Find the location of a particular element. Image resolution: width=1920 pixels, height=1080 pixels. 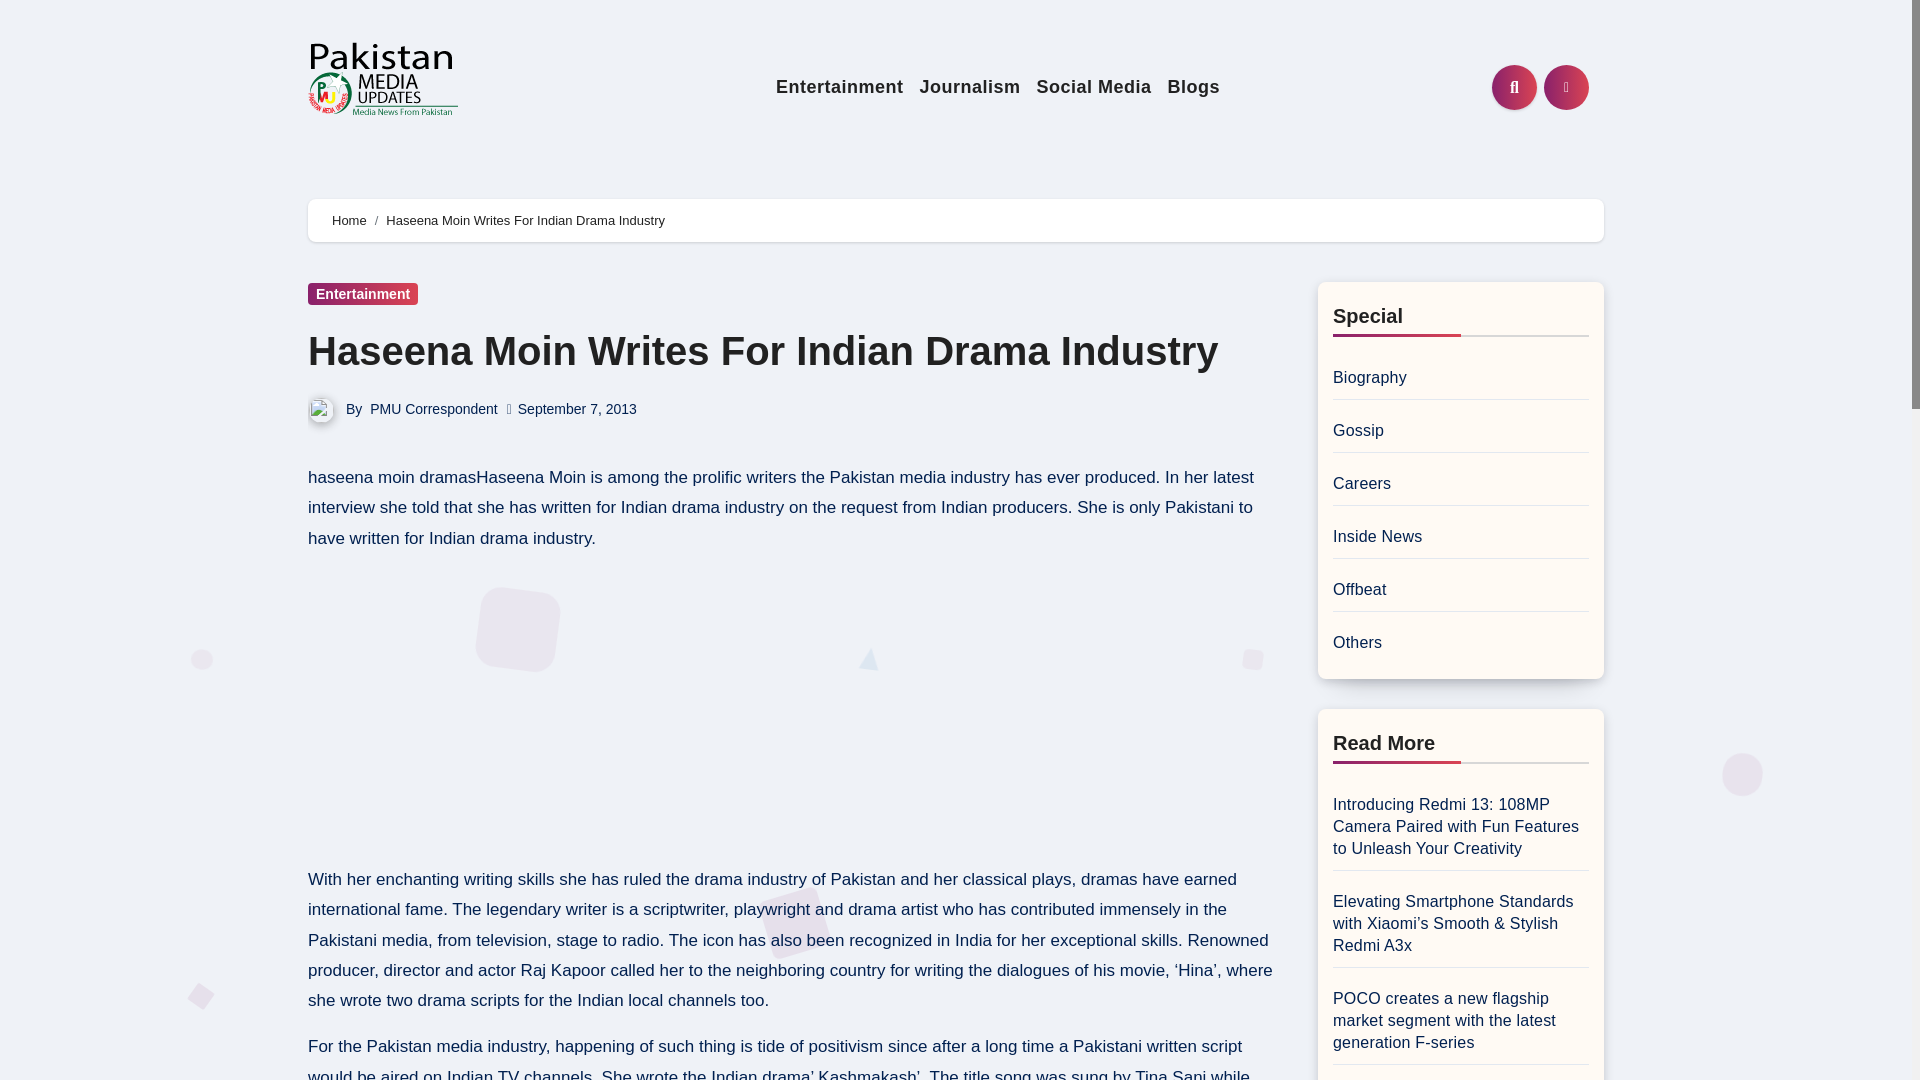

Haseena Moin Writes For Indian Drama Industry is located at coordinates (763, 350).